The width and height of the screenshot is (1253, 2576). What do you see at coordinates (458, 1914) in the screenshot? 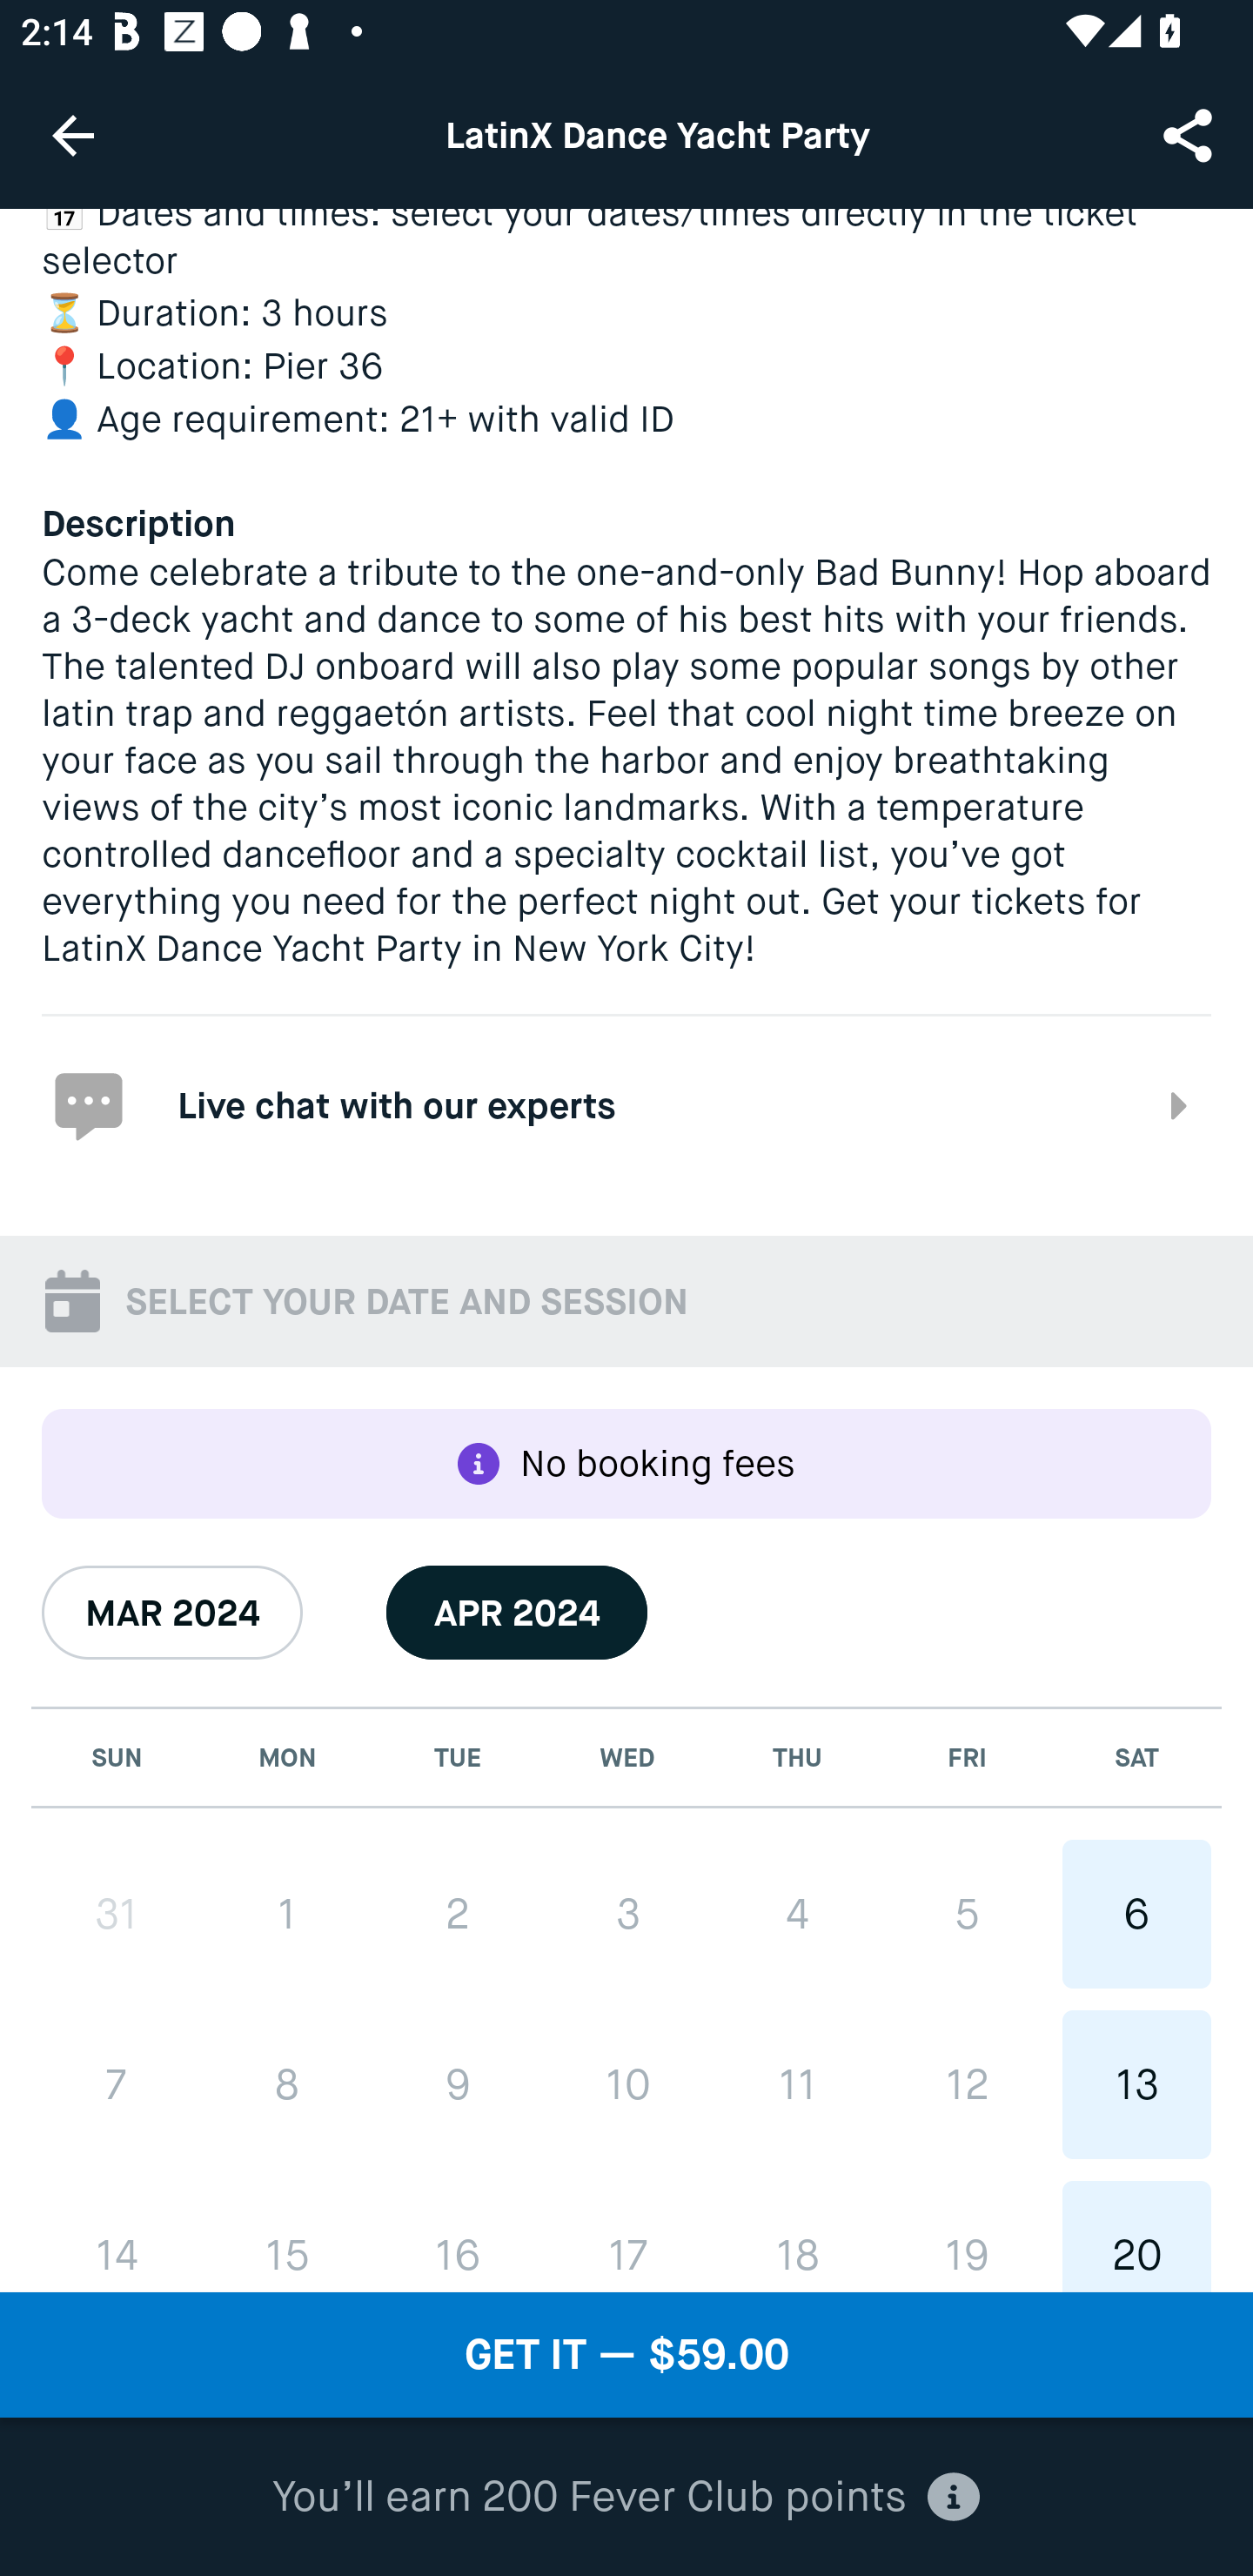
I see `2` at bounding box center [458, 1914].